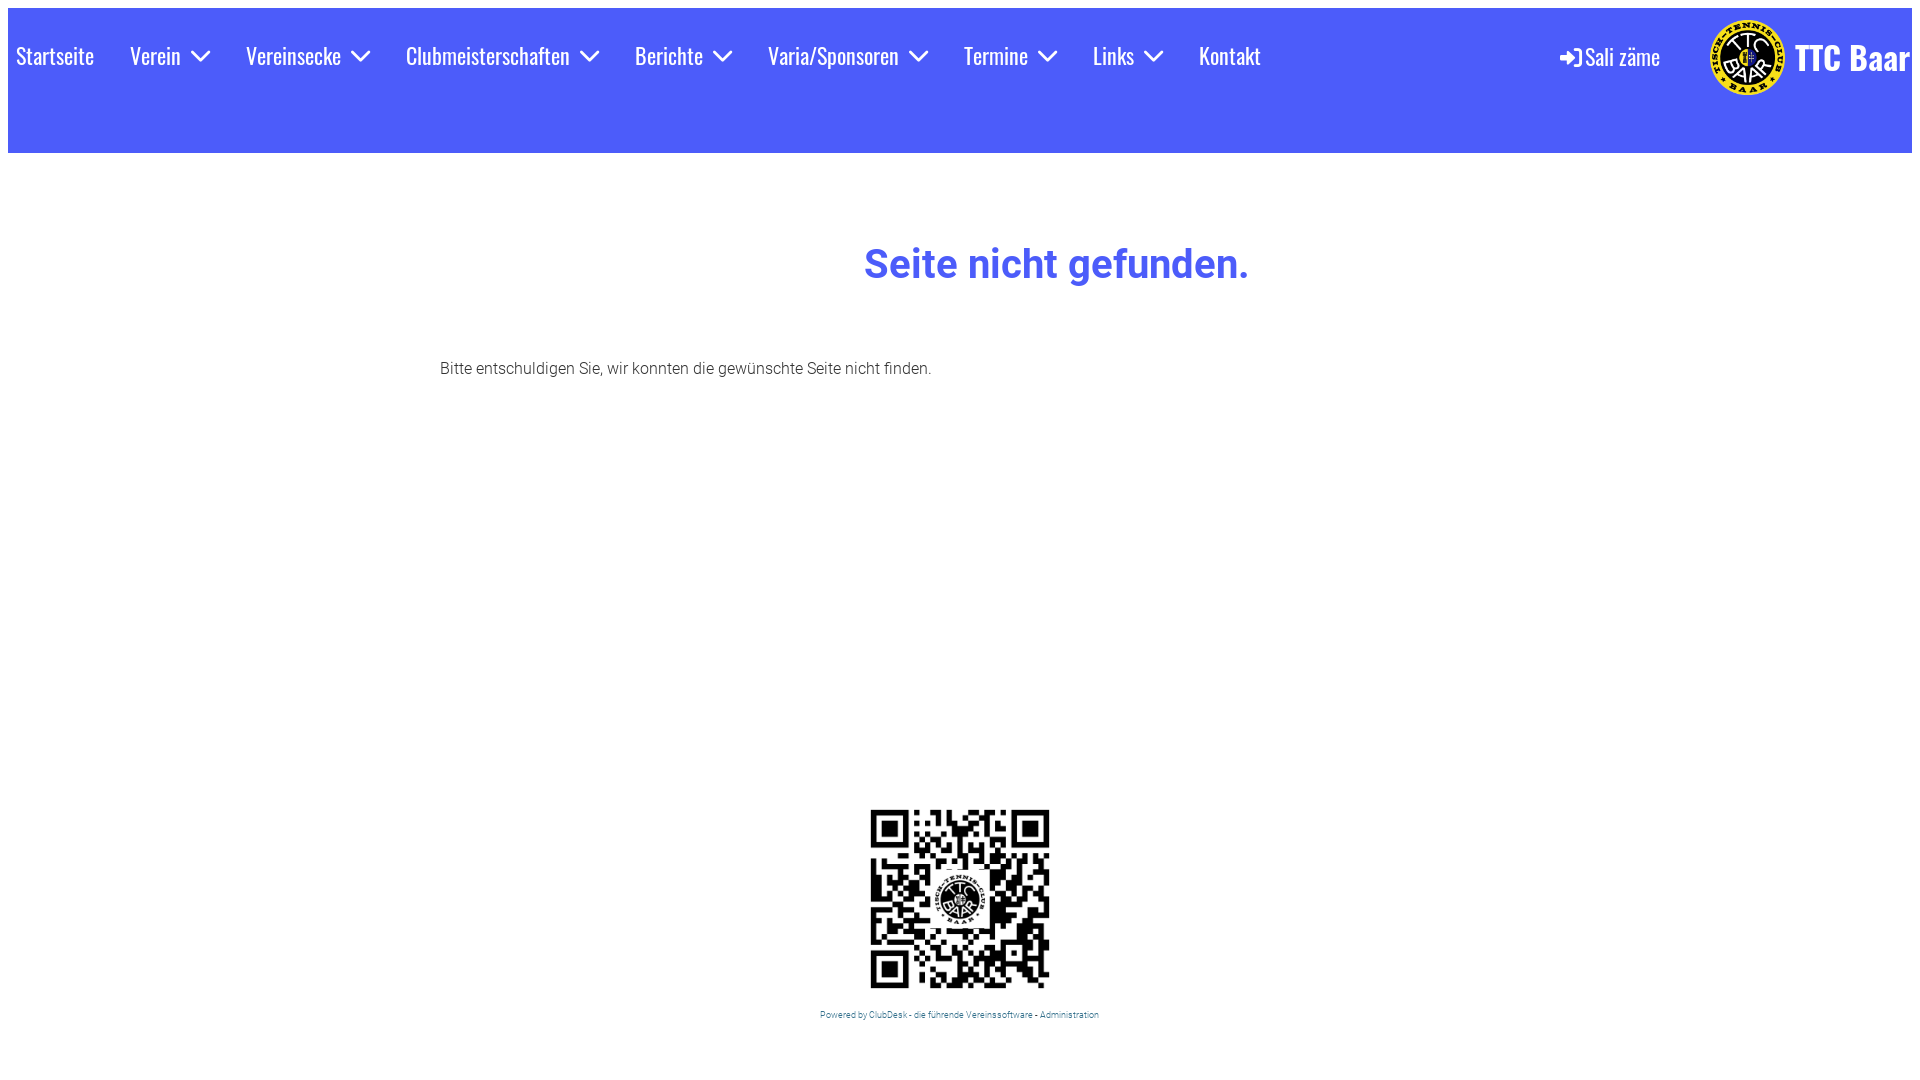 Image resolution: width=1920 pixels, height=1080 pixels. Describe the element at coordinates (684, 55) in the screenshot. I see `Berichte` at that location.